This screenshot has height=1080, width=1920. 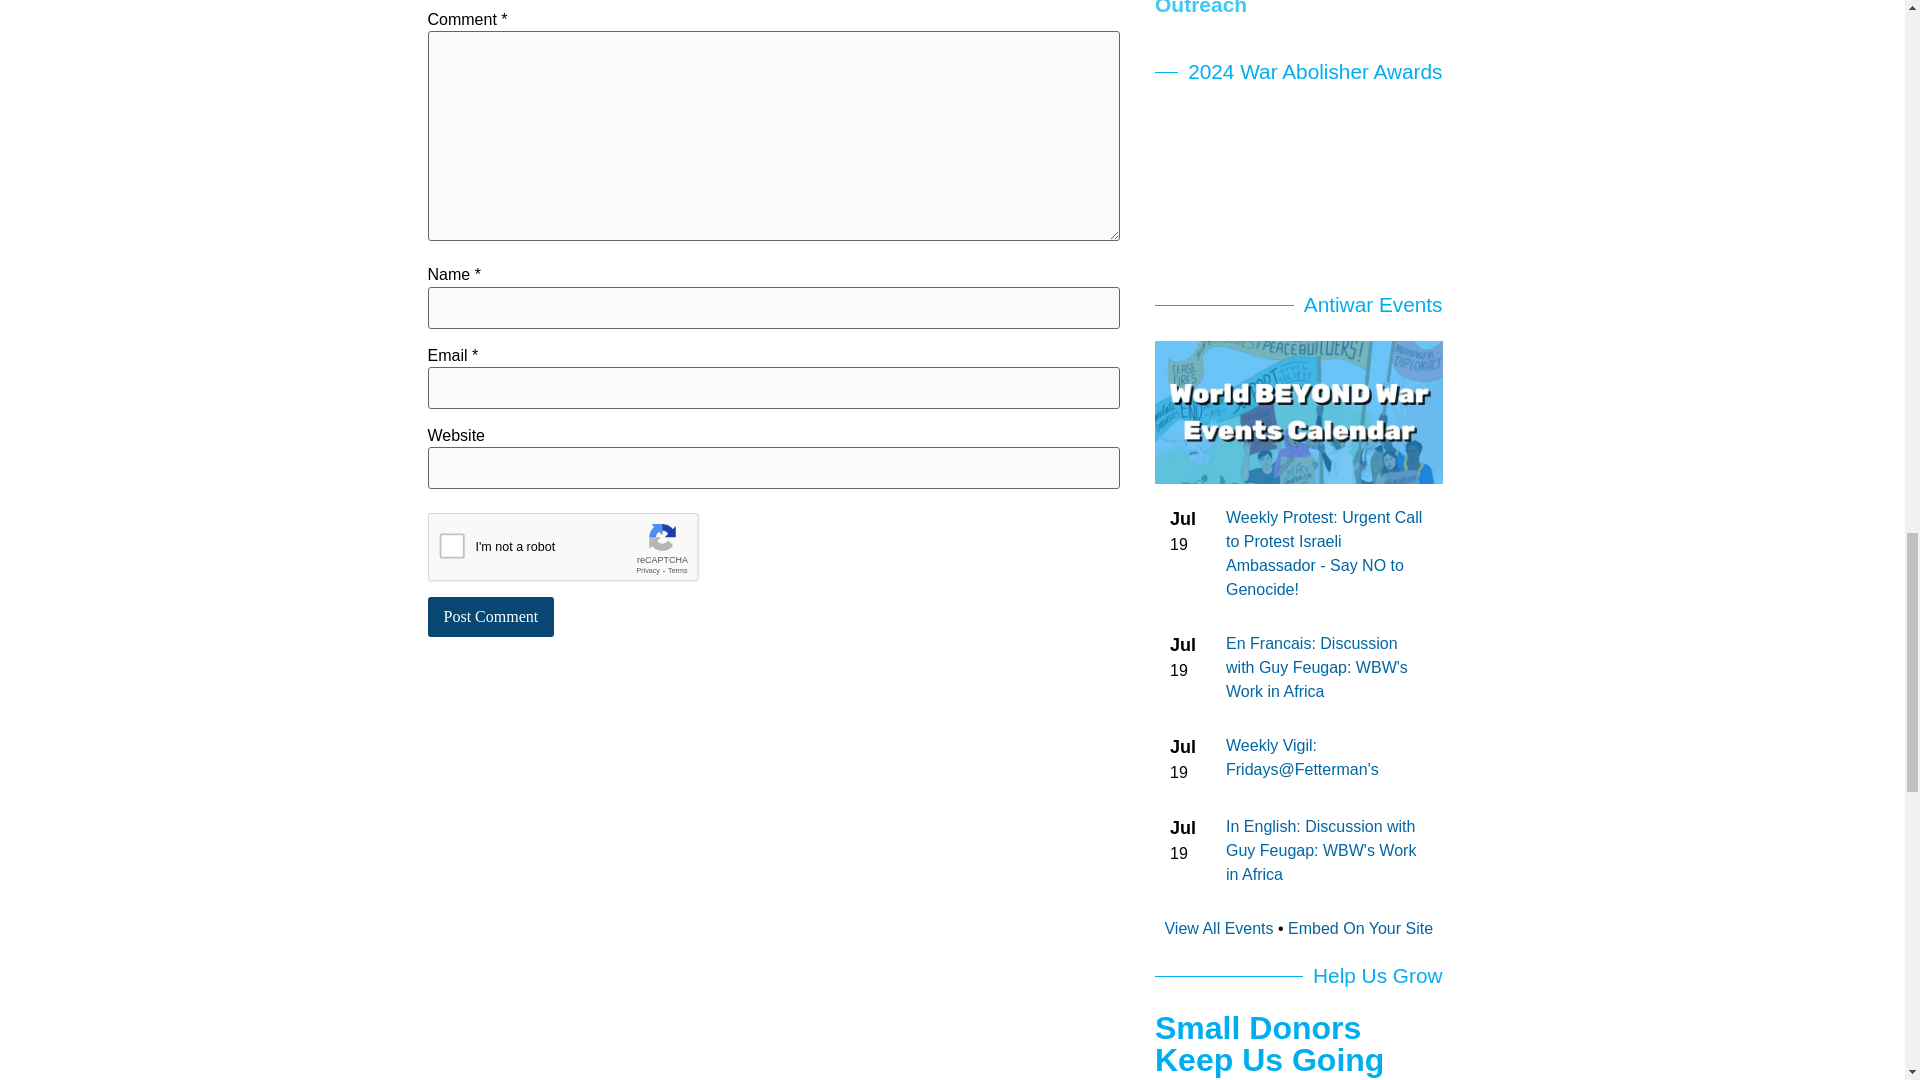 I want to click on Post Comment, so click(x=491, y=617).